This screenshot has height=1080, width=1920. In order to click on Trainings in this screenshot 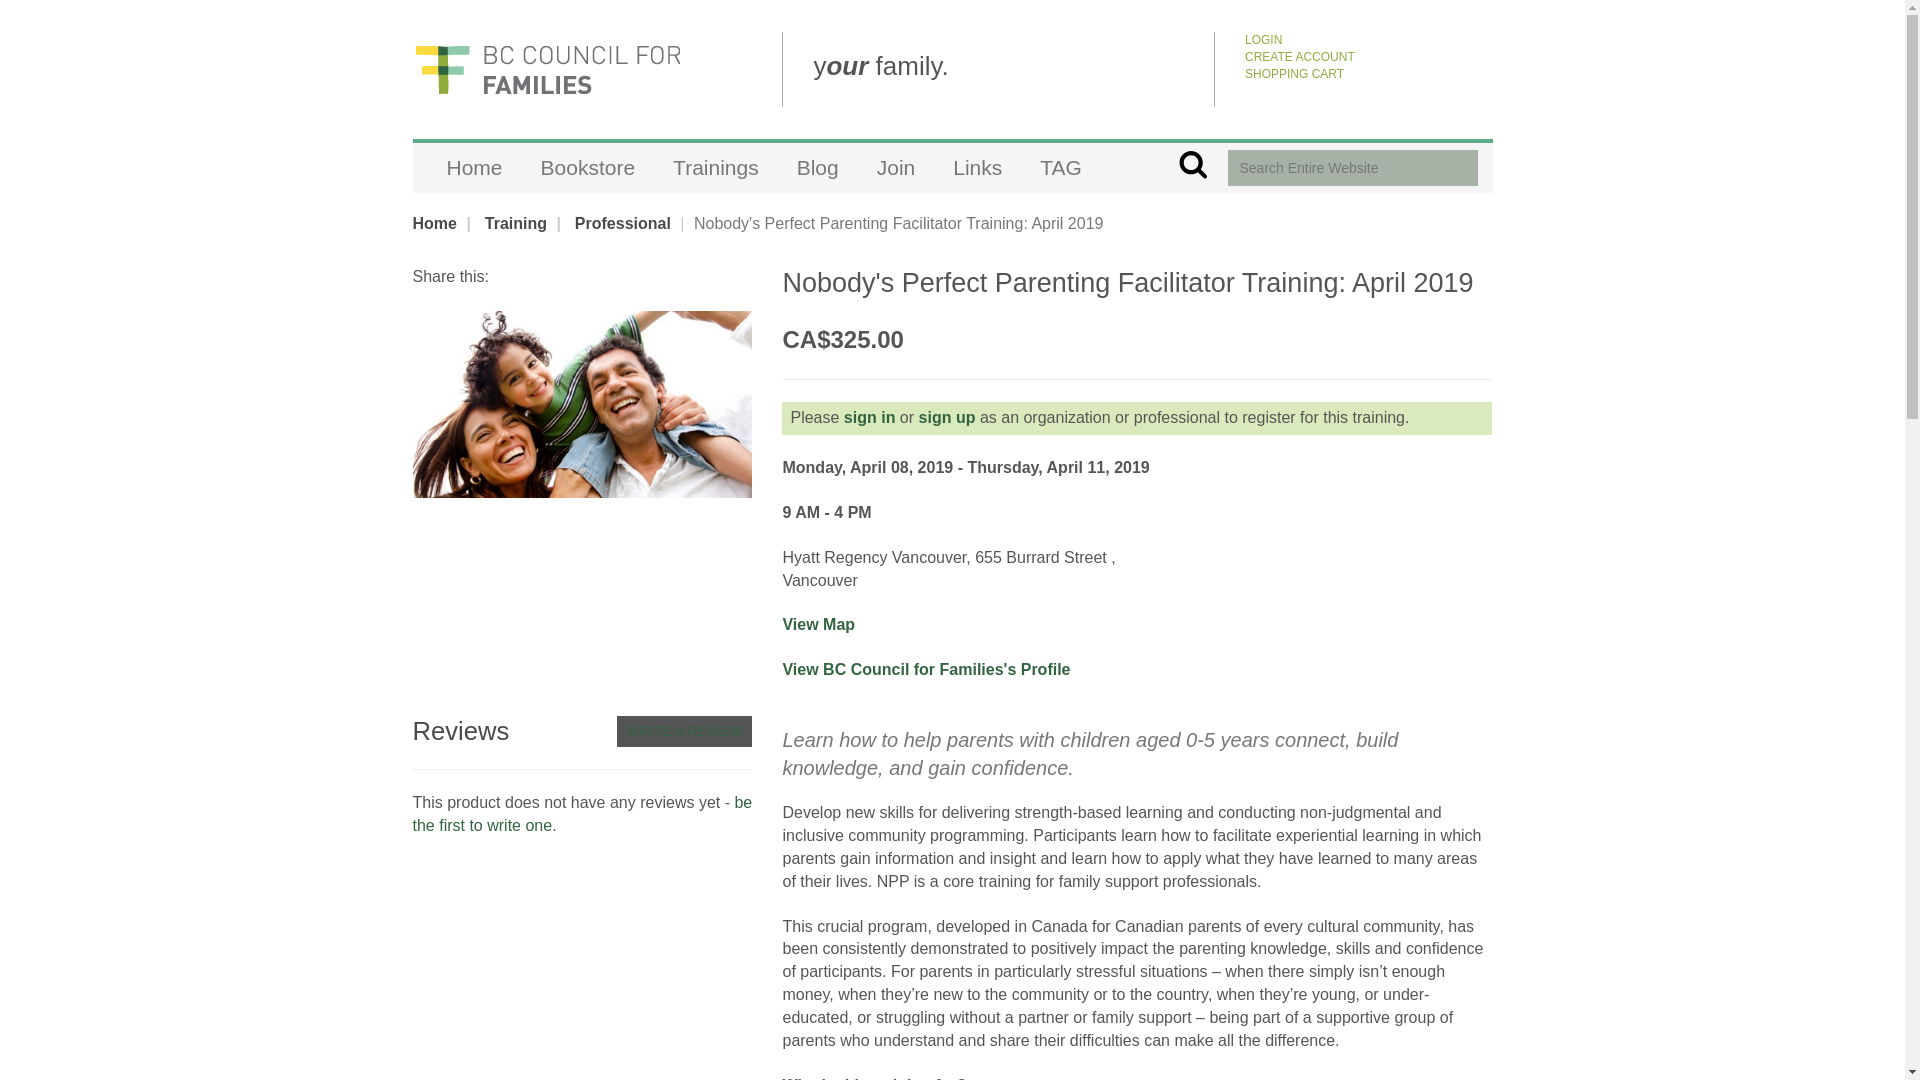, I will do `click(716, 168)`.